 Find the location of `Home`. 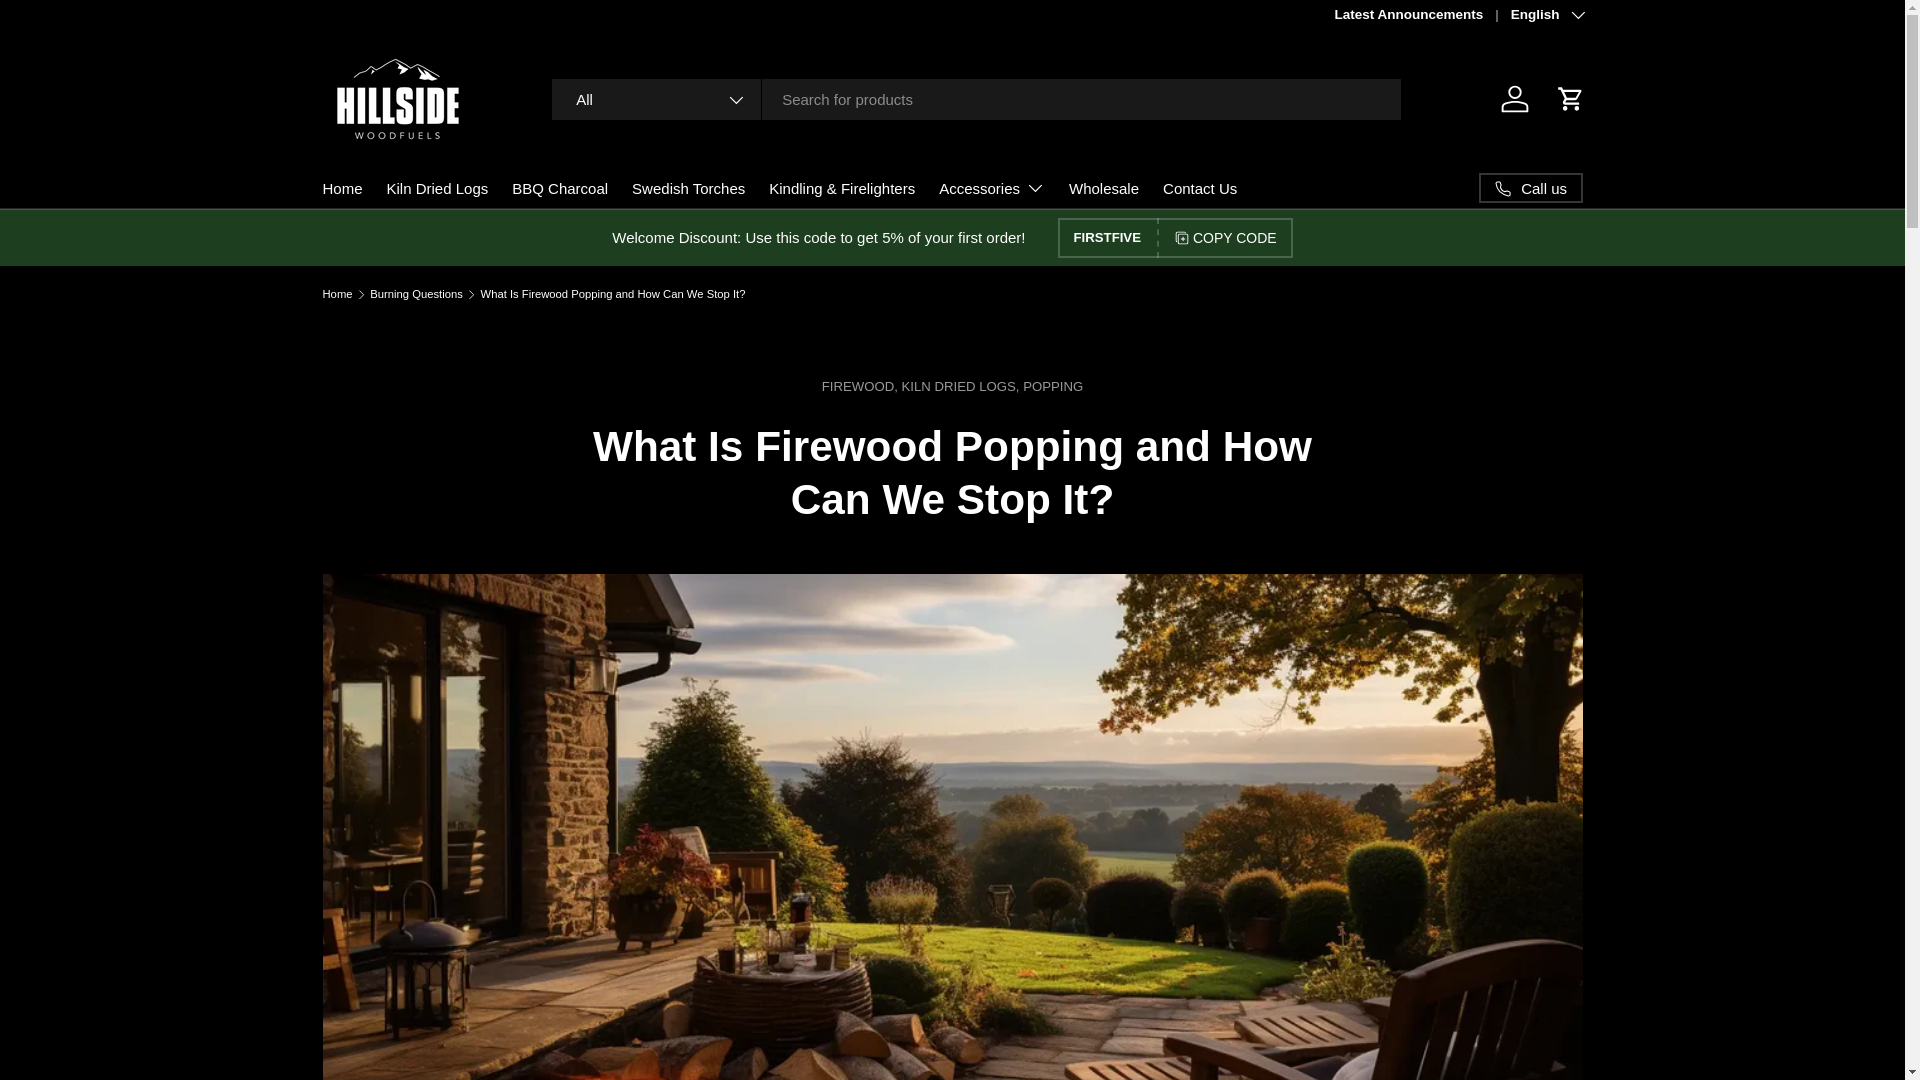

Home is located at coordinates (342, 188).